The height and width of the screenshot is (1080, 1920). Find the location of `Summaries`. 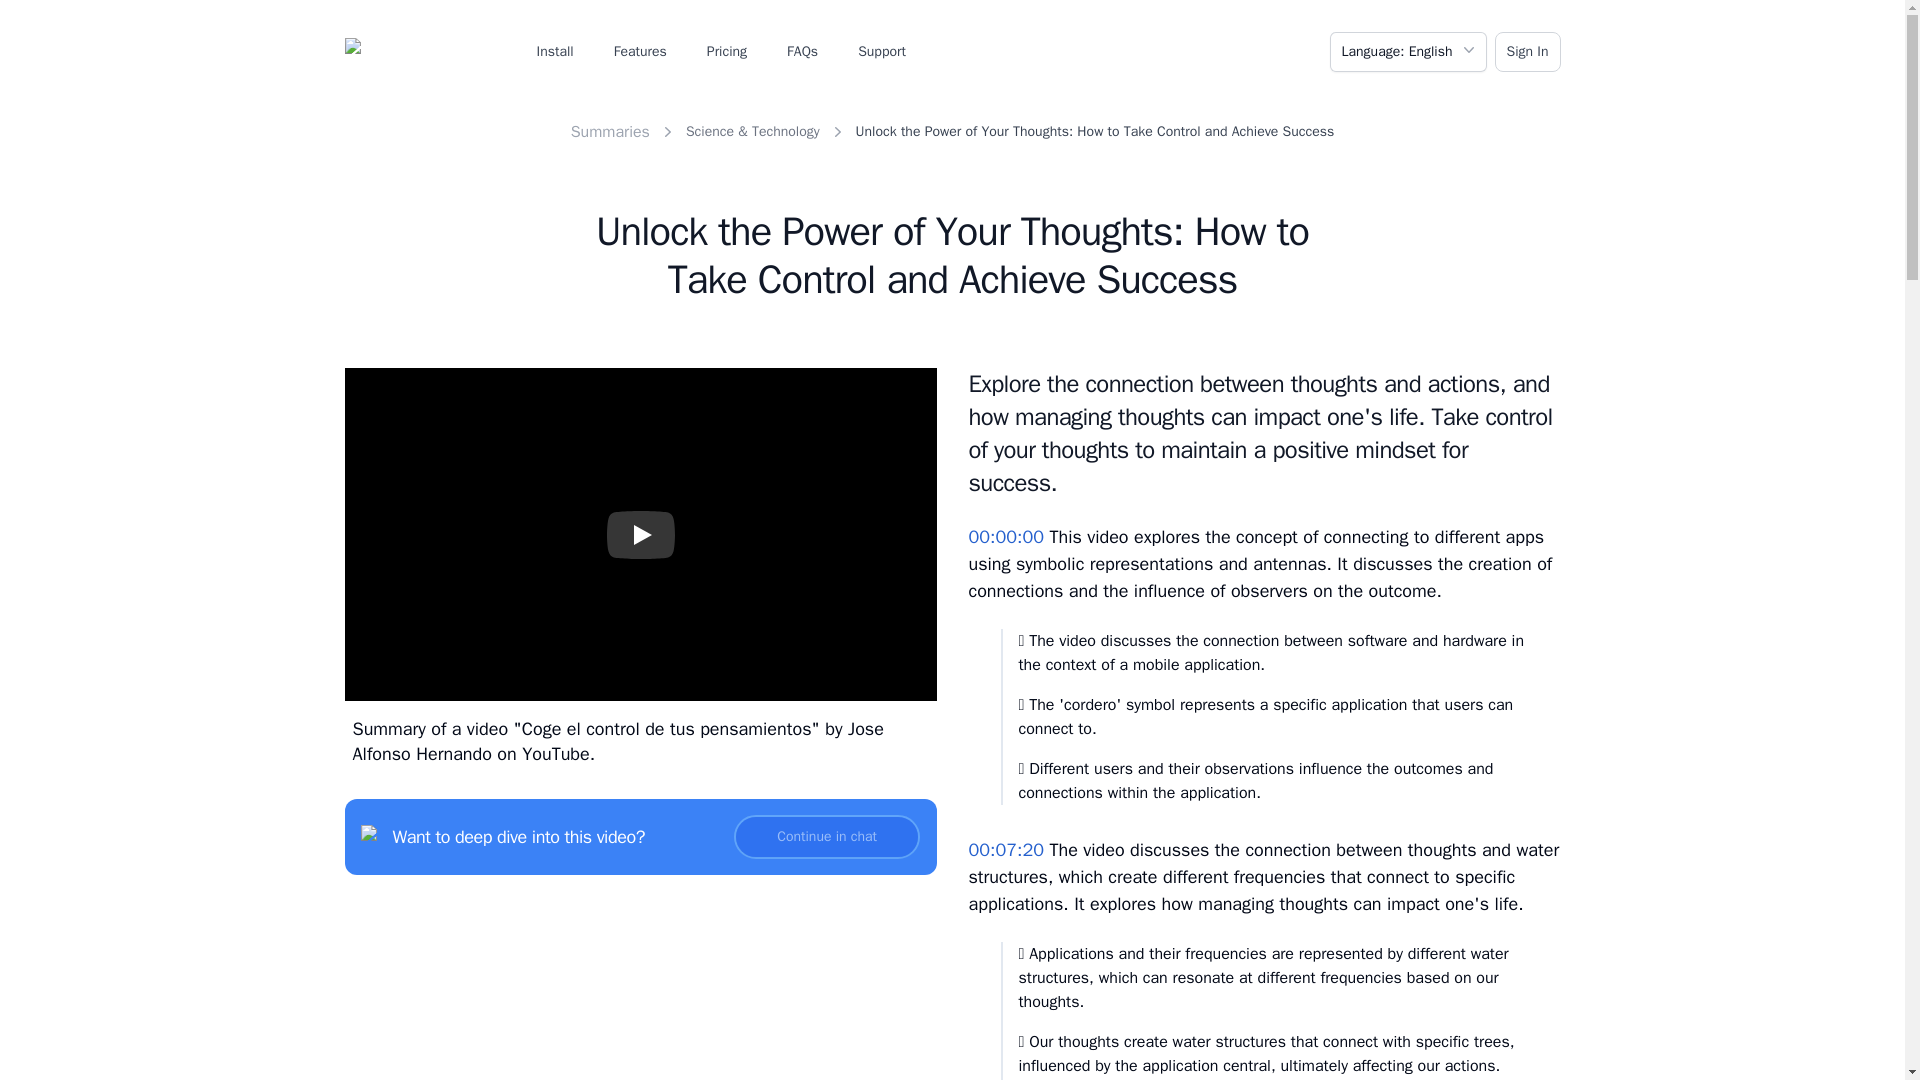

Summaries is located at coordinates (610, 132).